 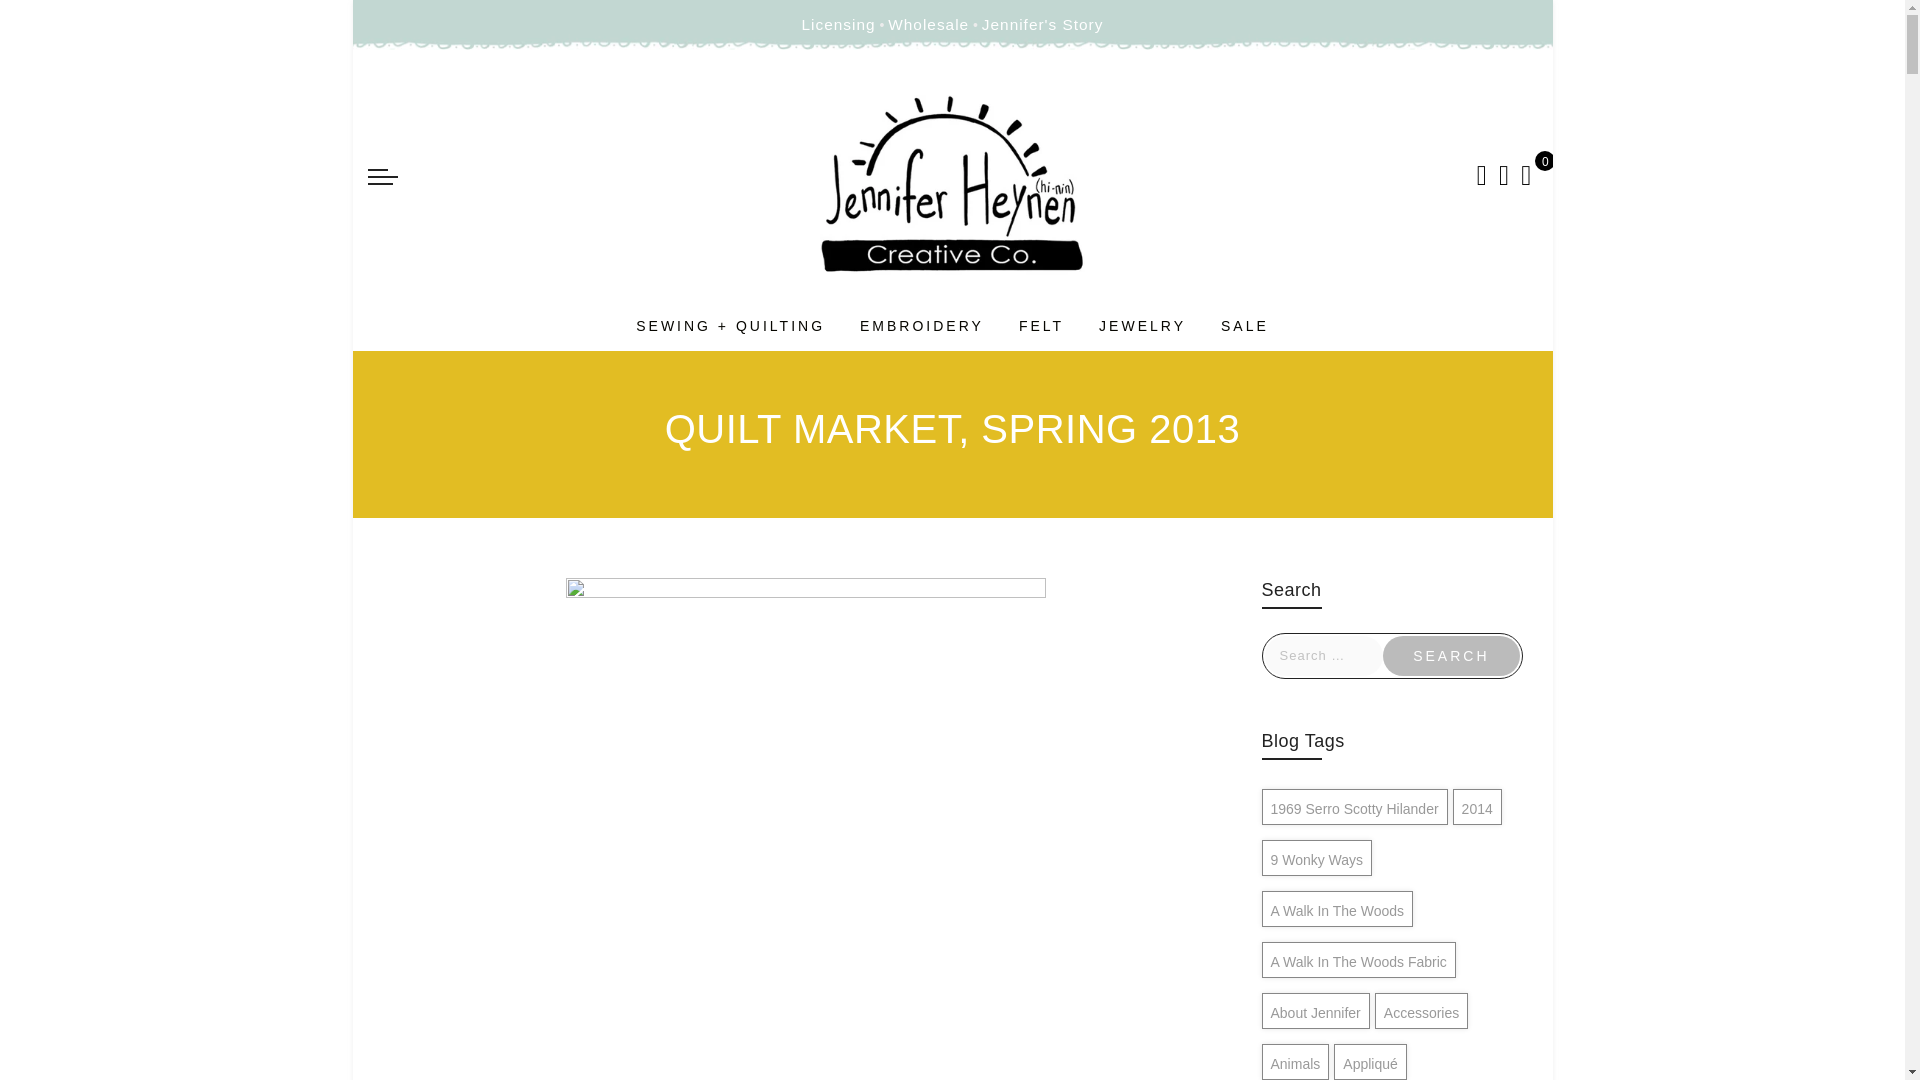 What do you see at coordinates (1245, 325) in the screenshot?
I see `SALE` at bounding box center [1245, 325].